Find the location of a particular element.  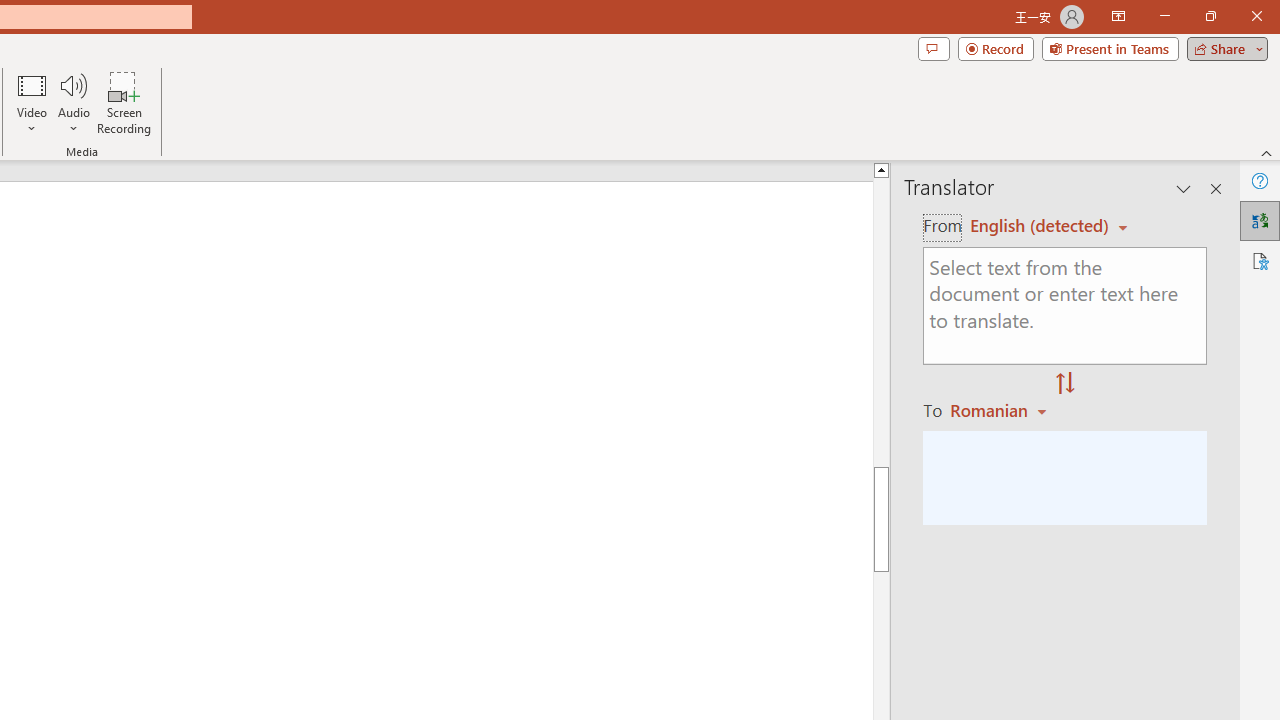

Screen Recording... is located at coordinates (124, 102).